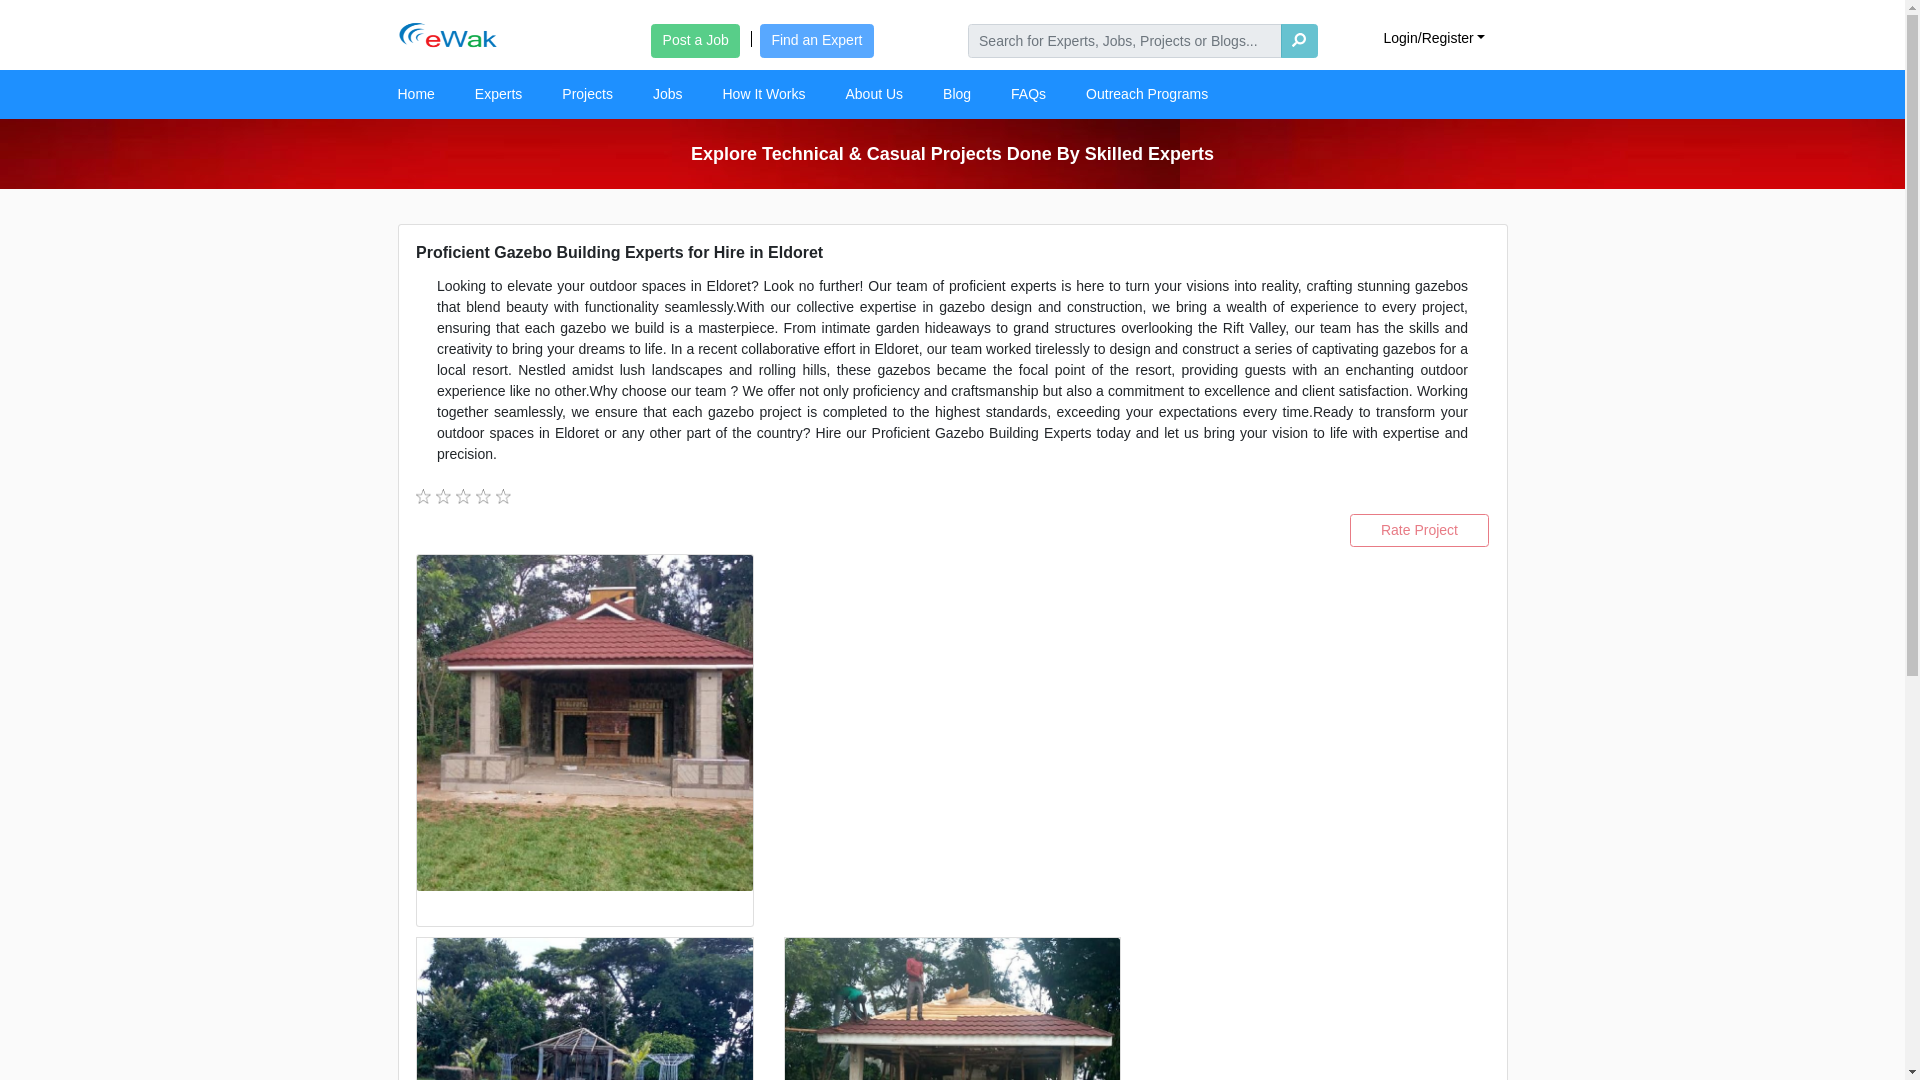 The height and width of the screenshot is (1080, 1920). What do you see at coordinates (668, 94) in the screenshot?
I see `Jobs` at bounding box center [668, 94].